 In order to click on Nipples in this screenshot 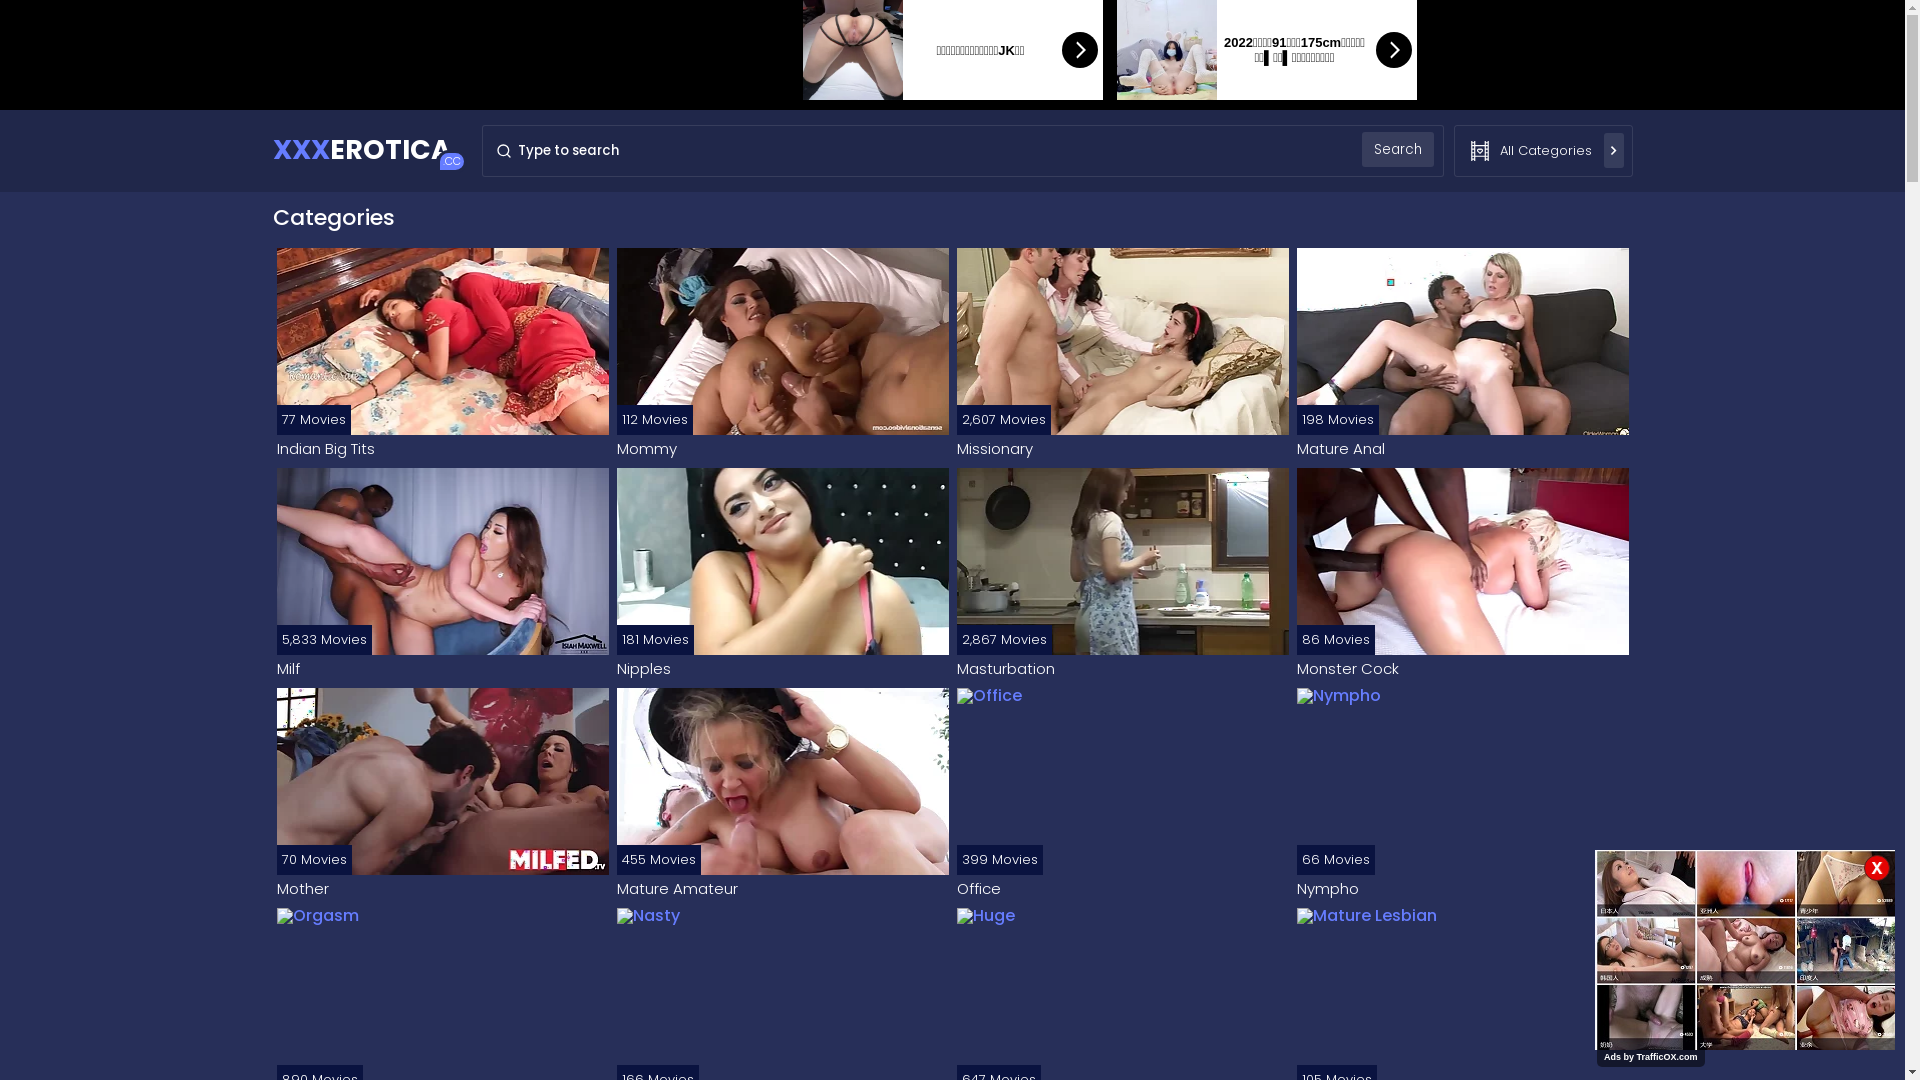, I will do `click(782, 669)`.